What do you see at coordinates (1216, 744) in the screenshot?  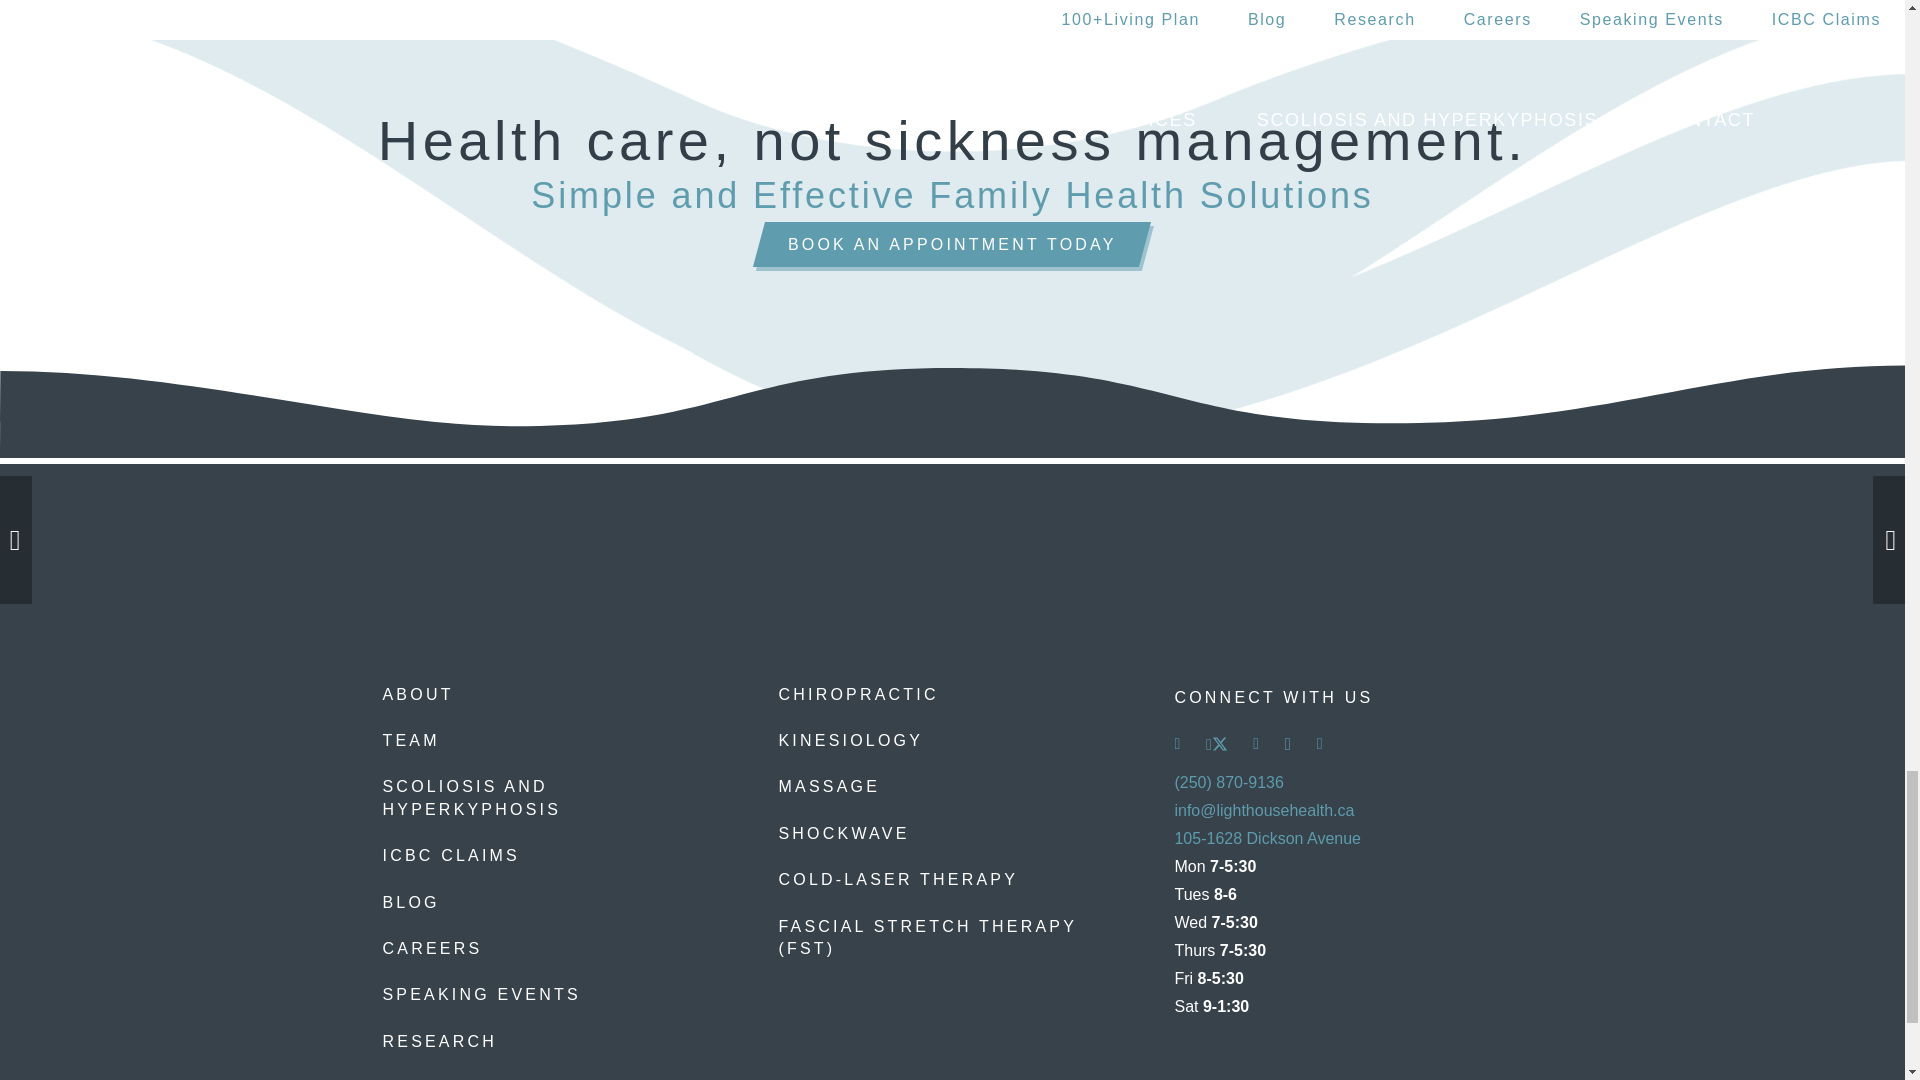 I see `Twitter` at bounding box center [1216, 744].